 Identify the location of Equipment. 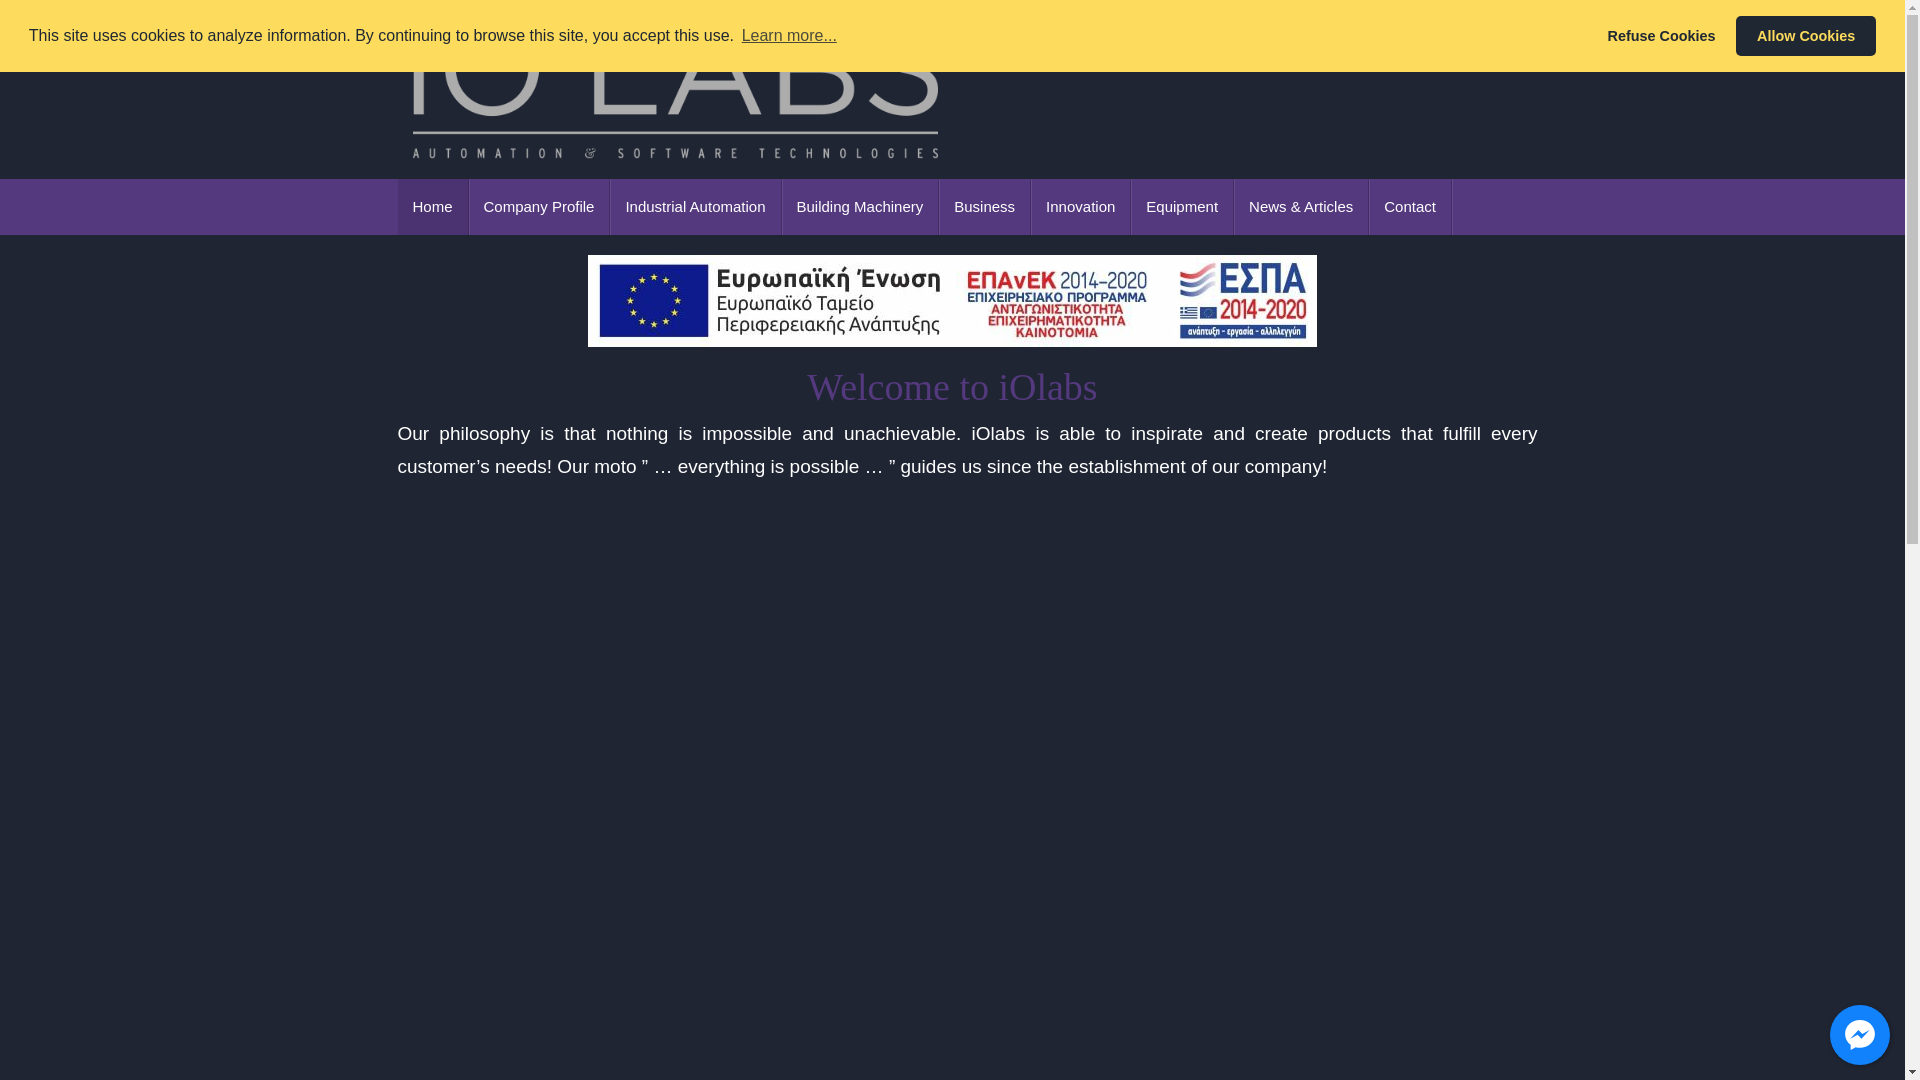
(1182, 207).